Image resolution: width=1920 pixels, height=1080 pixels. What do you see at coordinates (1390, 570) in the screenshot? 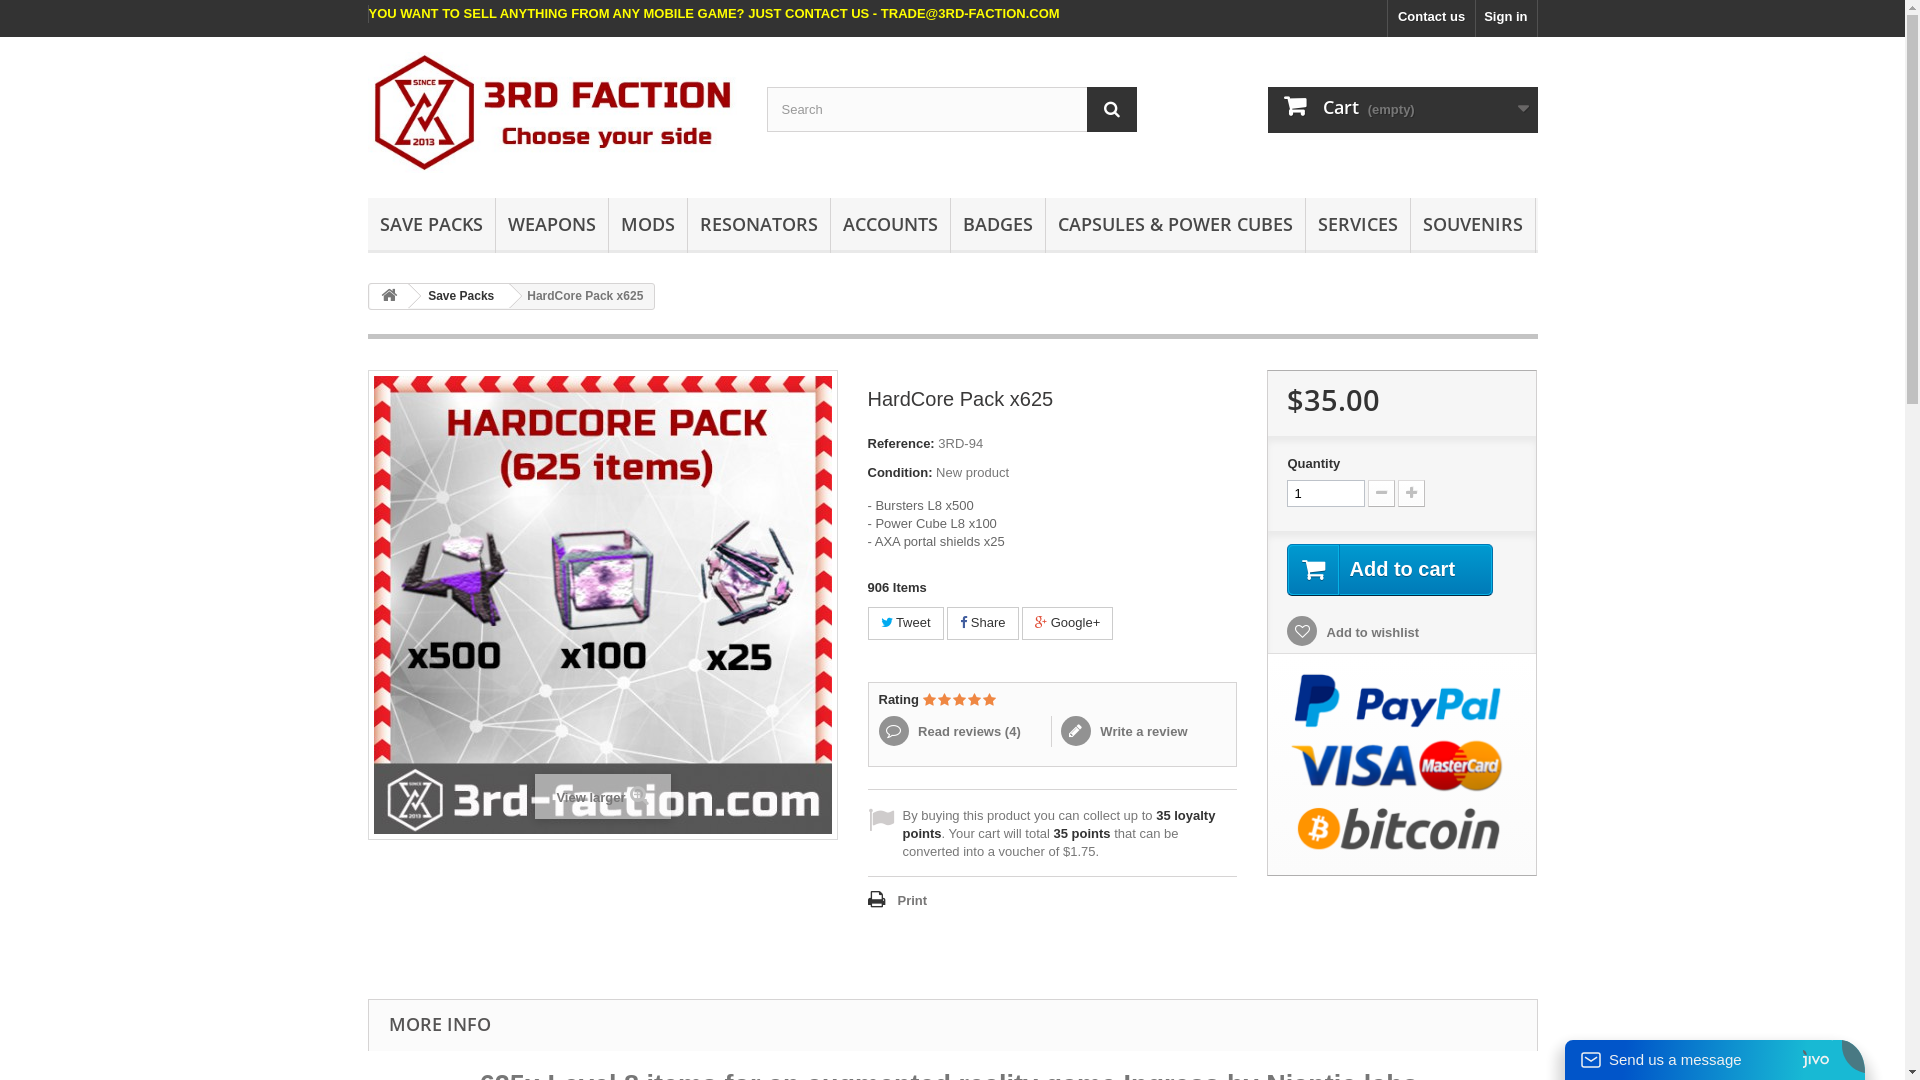
I see `Add to cart` at bounding box center [1390, 570].